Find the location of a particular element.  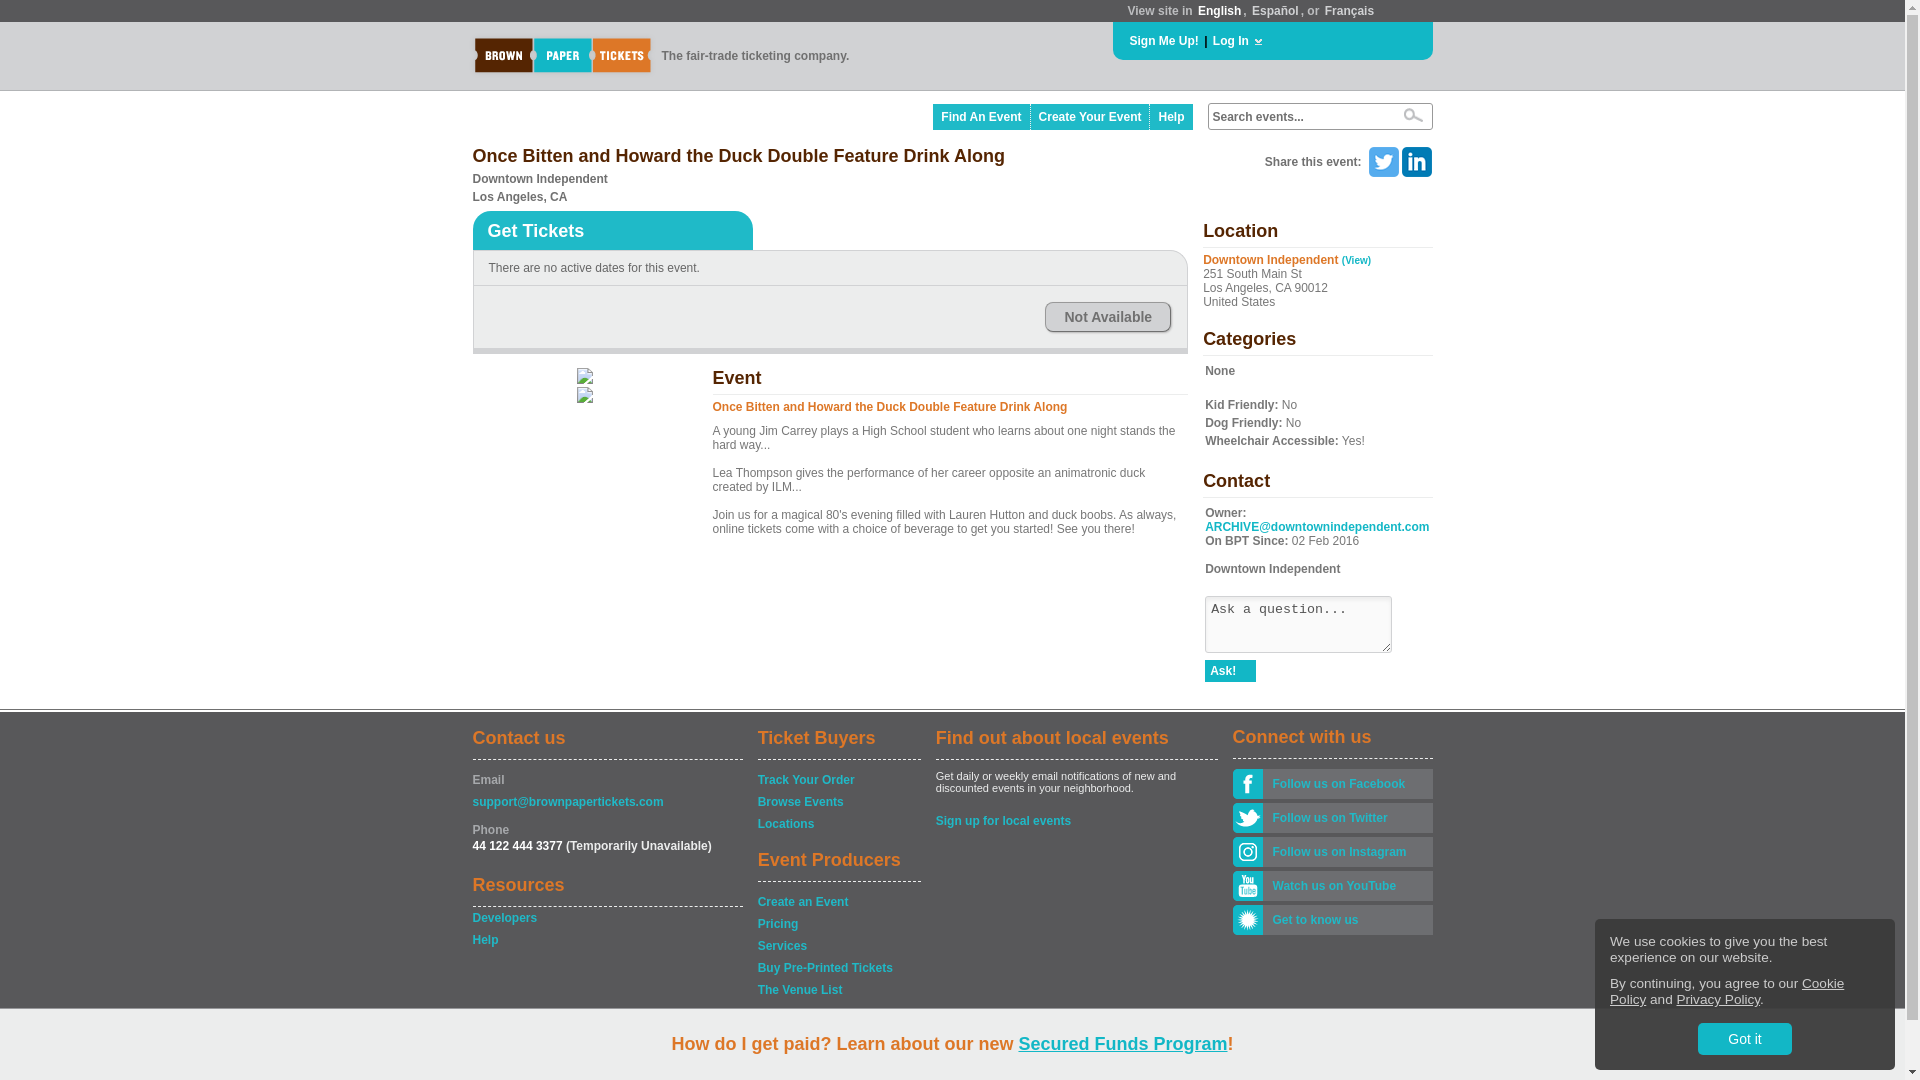

Privacy Policy is located at coordinates (1718, 999).